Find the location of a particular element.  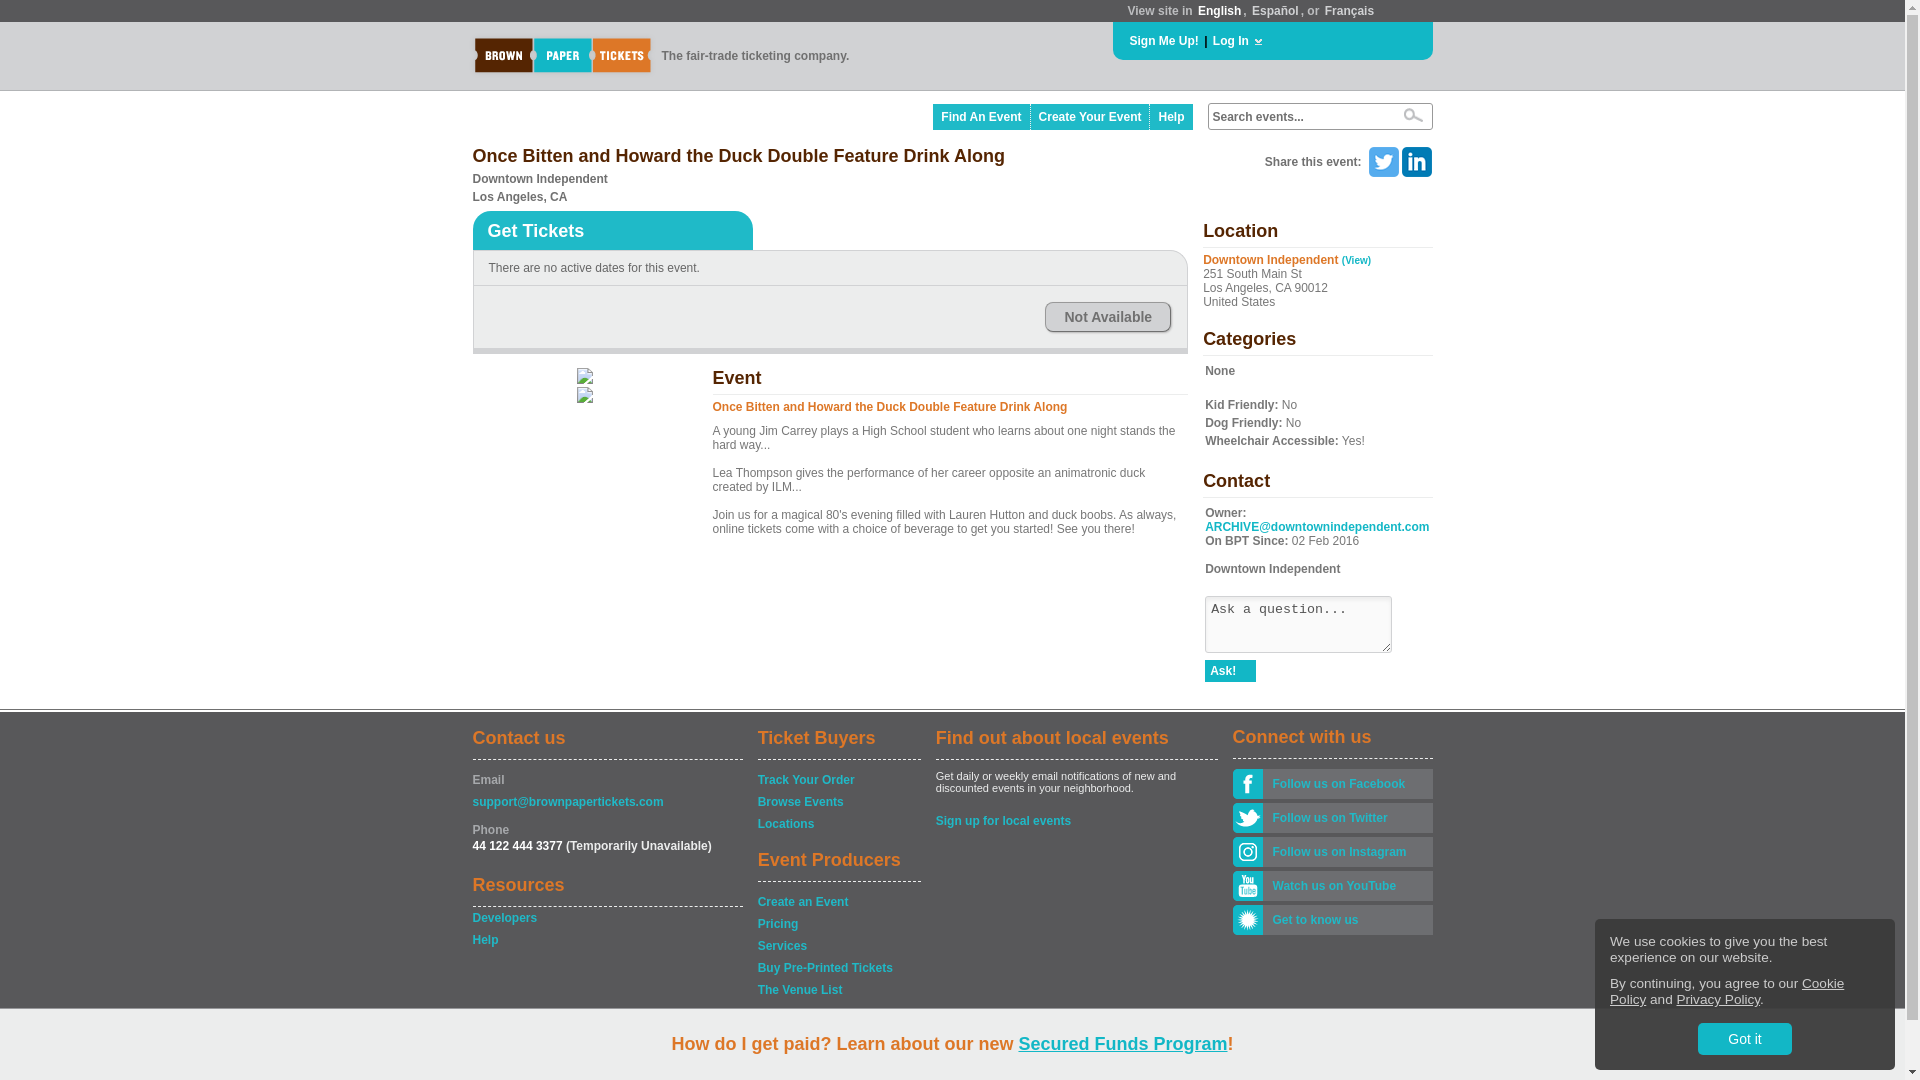

Privacy Policy is located at coordinates (1718, 999).